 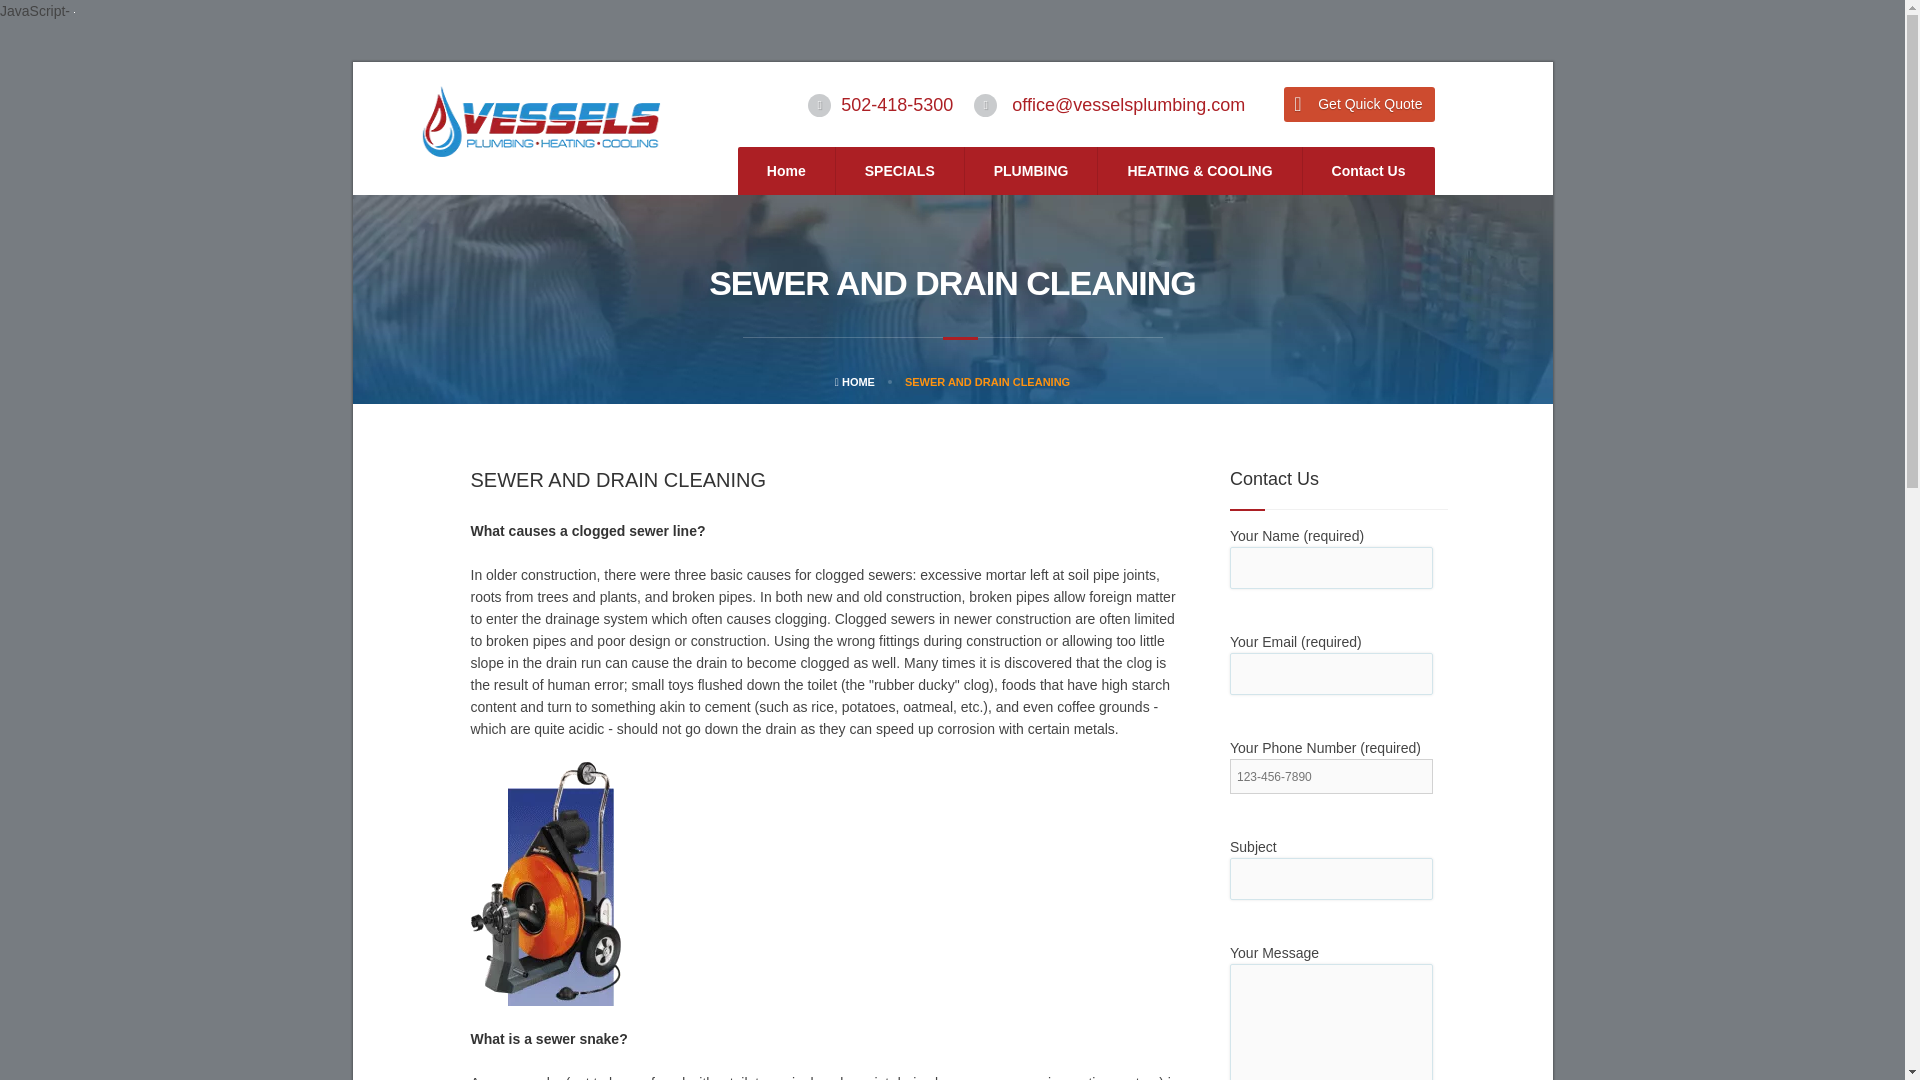 I want to click on Contact Us, so click(x=1368, y=170).